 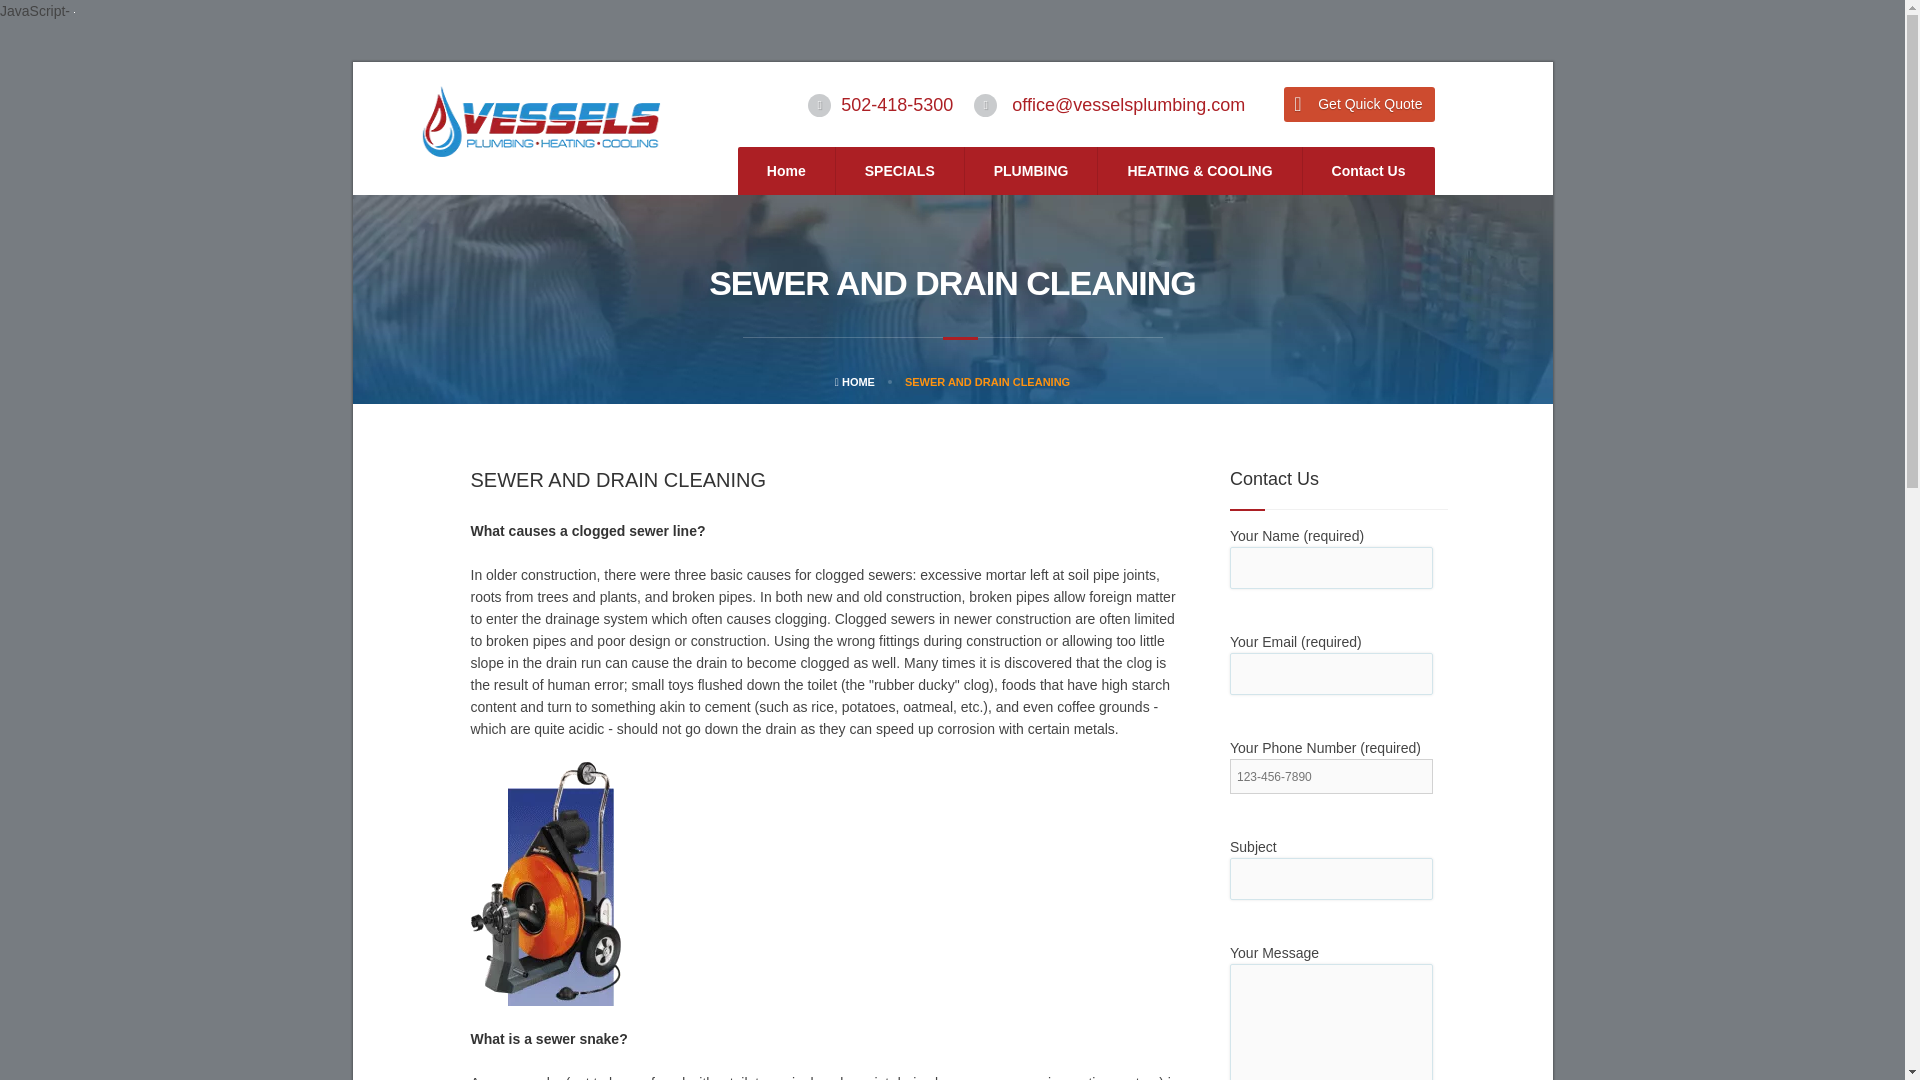 I want to click on Contact Us, so click(x=1368, y=170).